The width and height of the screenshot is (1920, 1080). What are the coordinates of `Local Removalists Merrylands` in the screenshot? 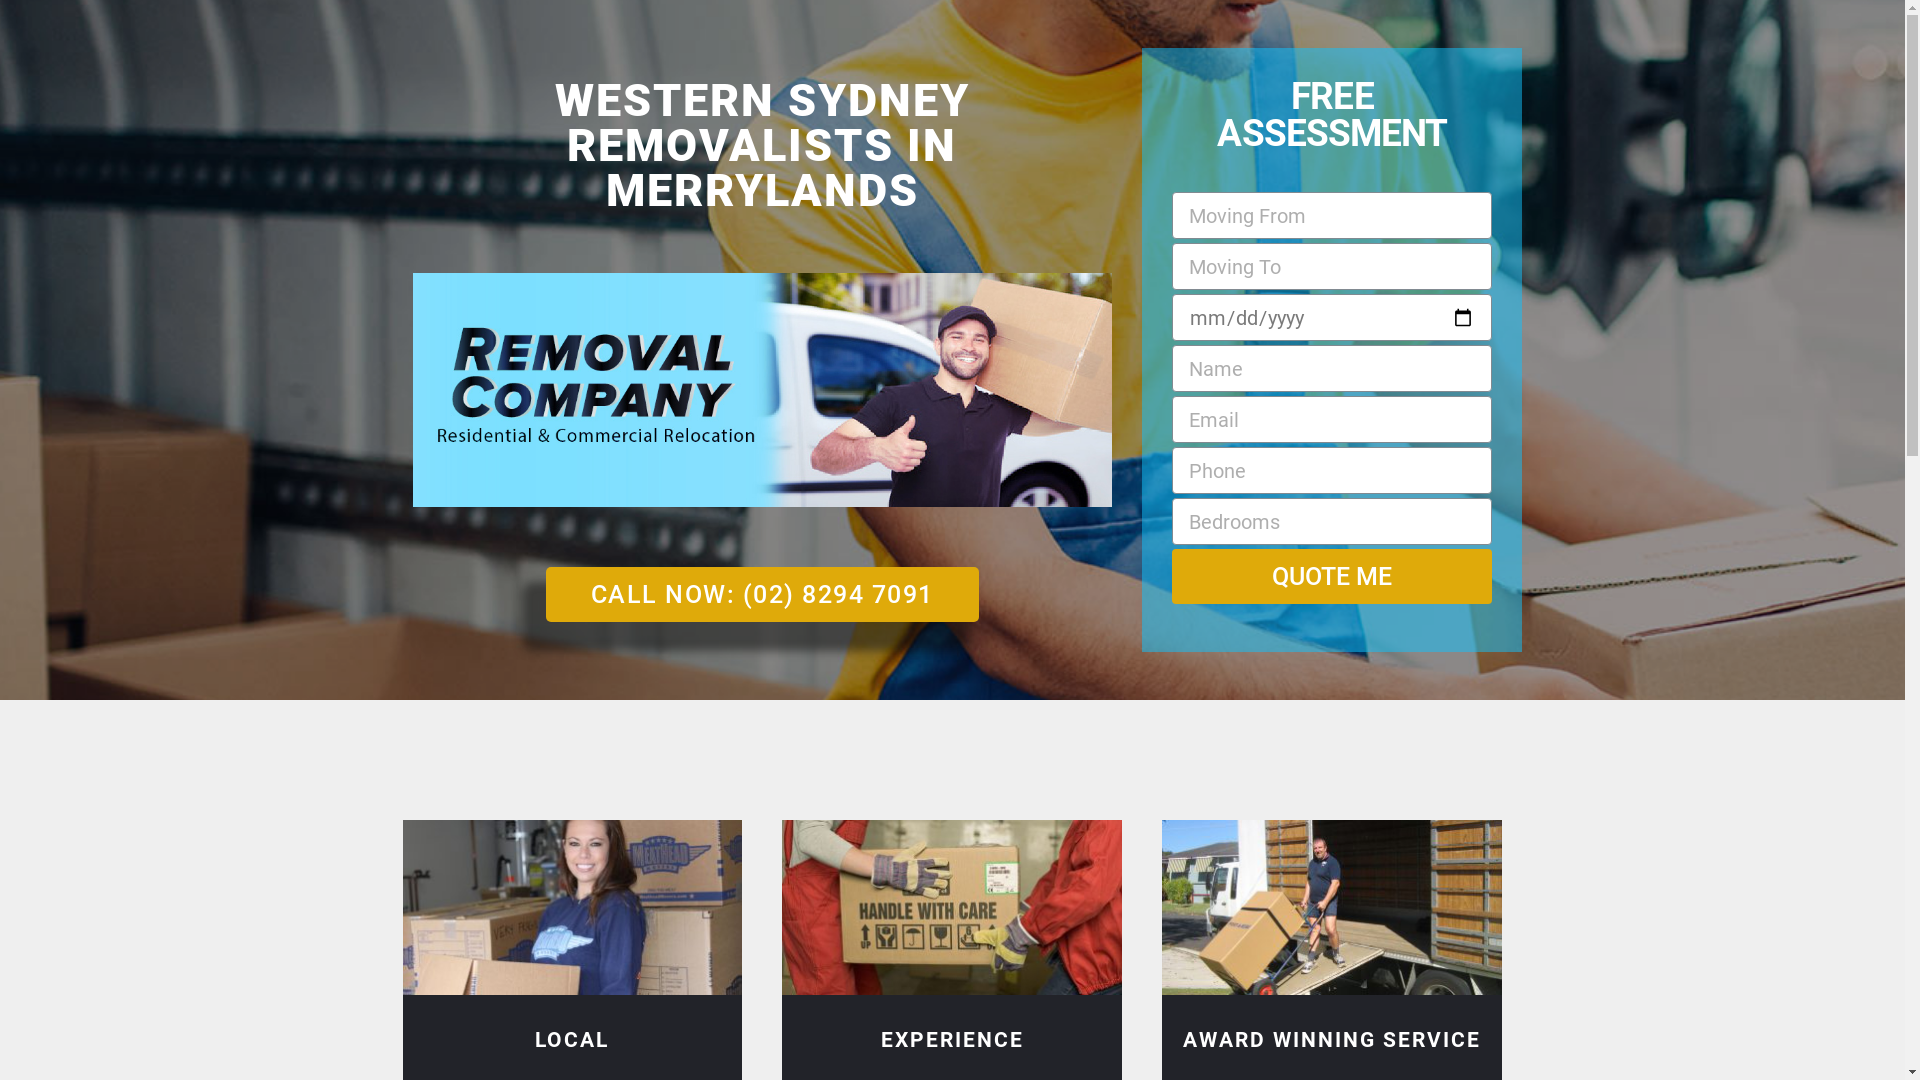 It's located at (572, 908).